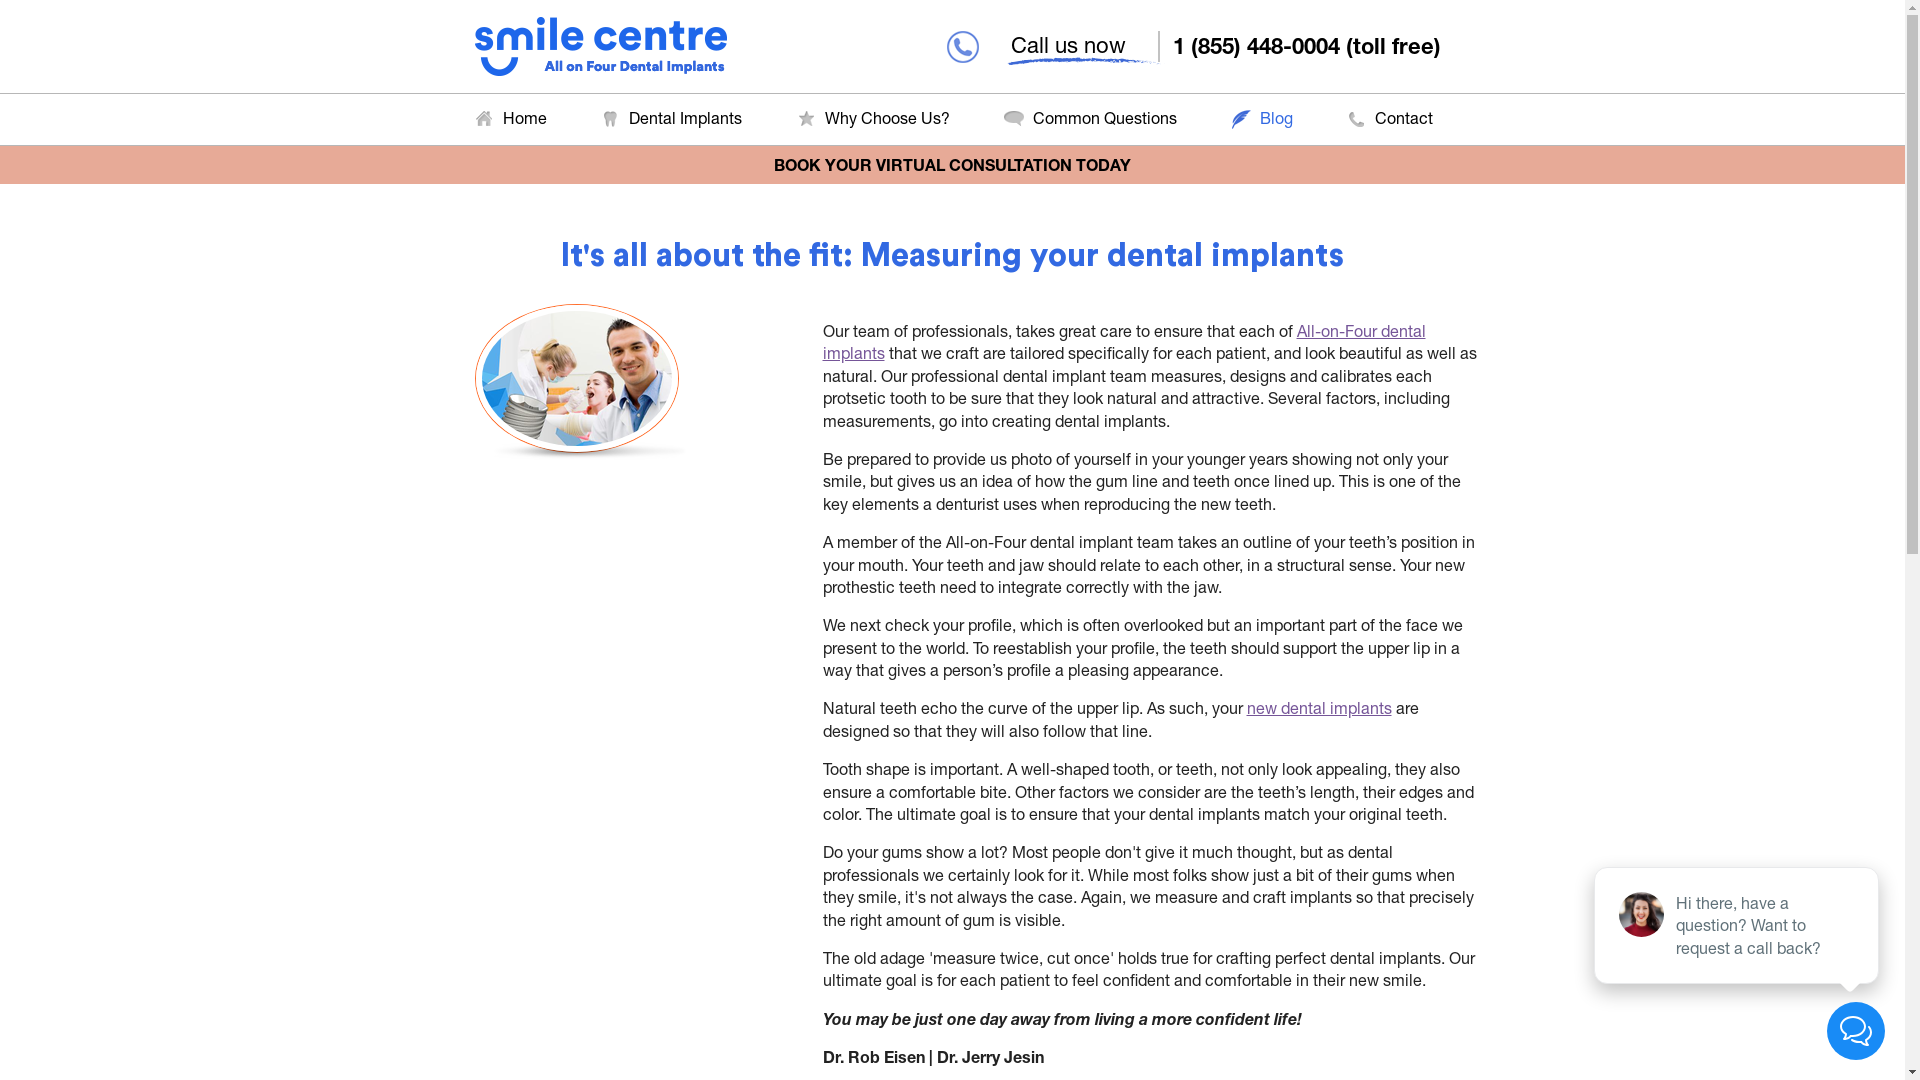 Image resolution: width=1920 pixels, height=1080 pixels. What do you see at coordinates (952, 164) in the screenshot?
I see `BOOK YOUR VIRTUAL CONSULTATION TODAY` at bounding box center [952, 164].